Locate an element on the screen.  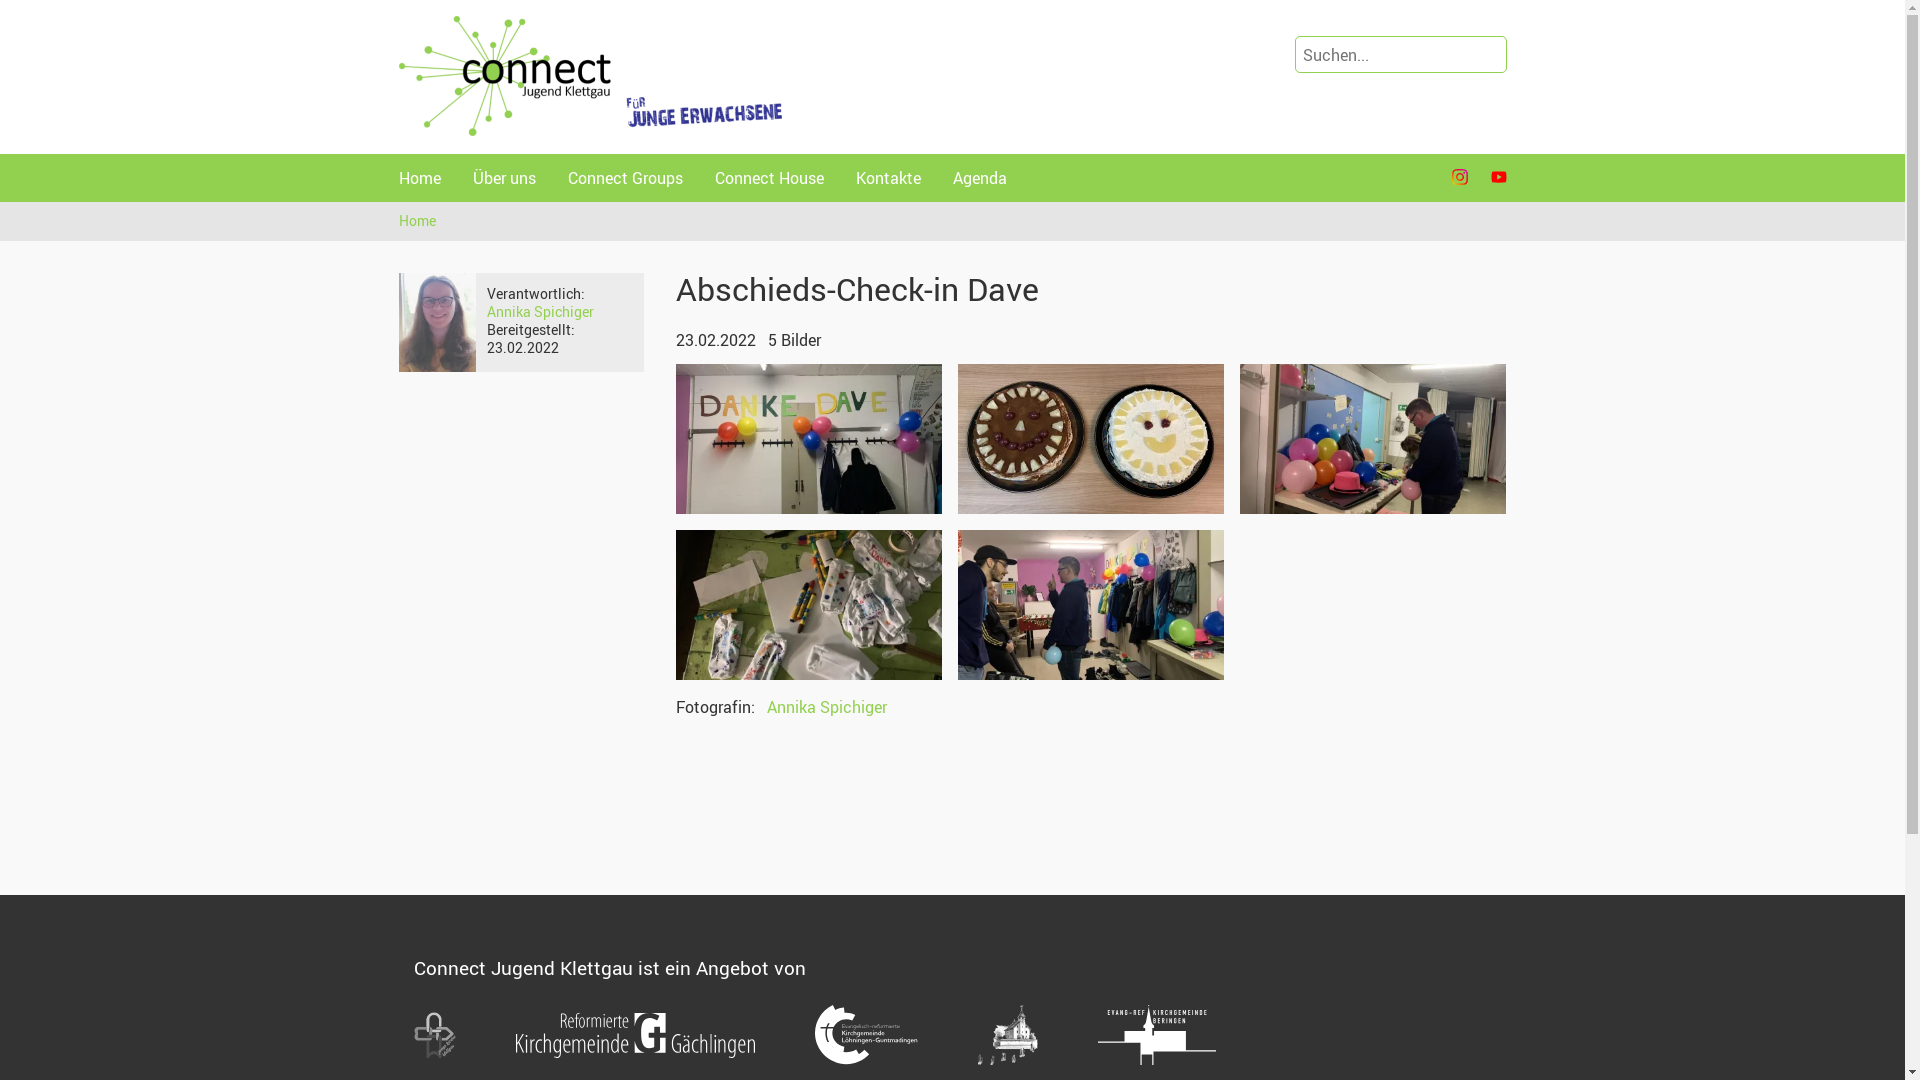
Instagram is located at coordinates (1460, 178).